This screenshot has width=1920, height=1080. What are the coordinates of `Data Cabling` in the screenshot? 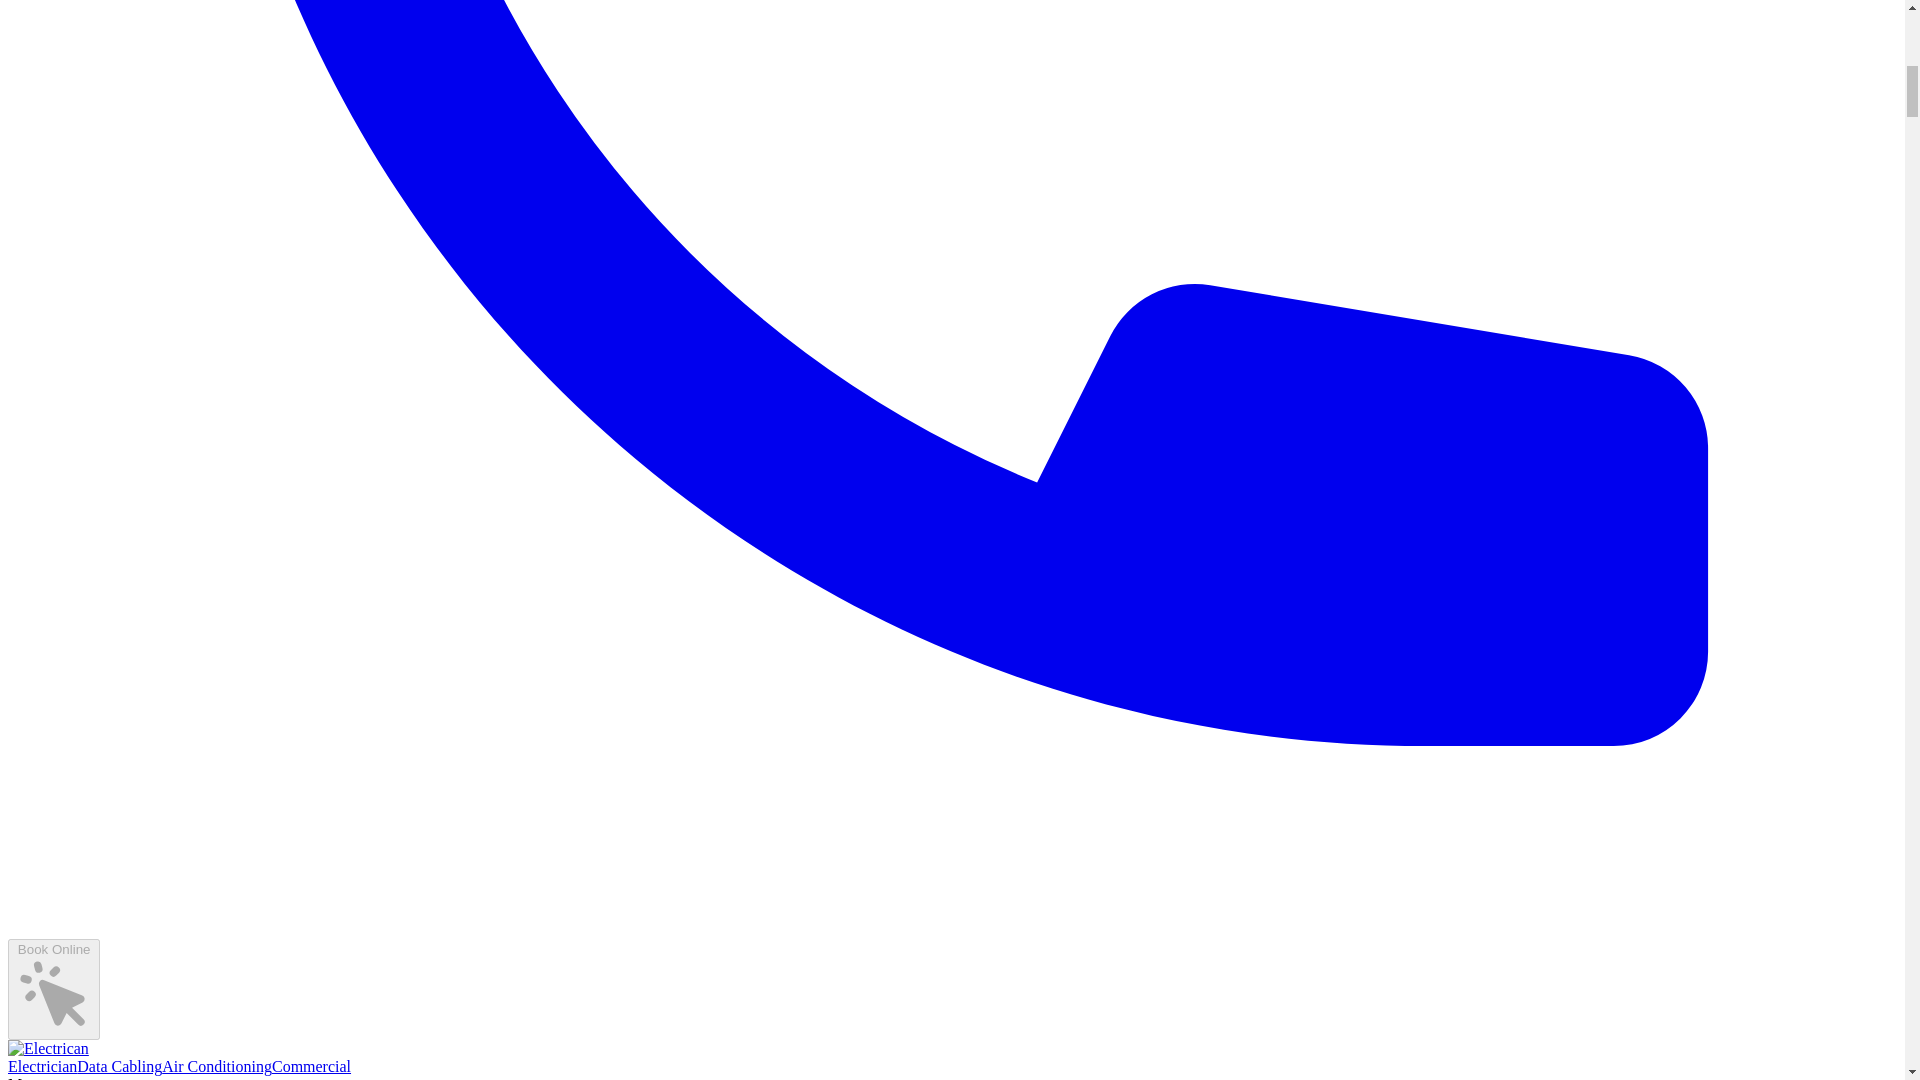 It's located at (118, 1066).